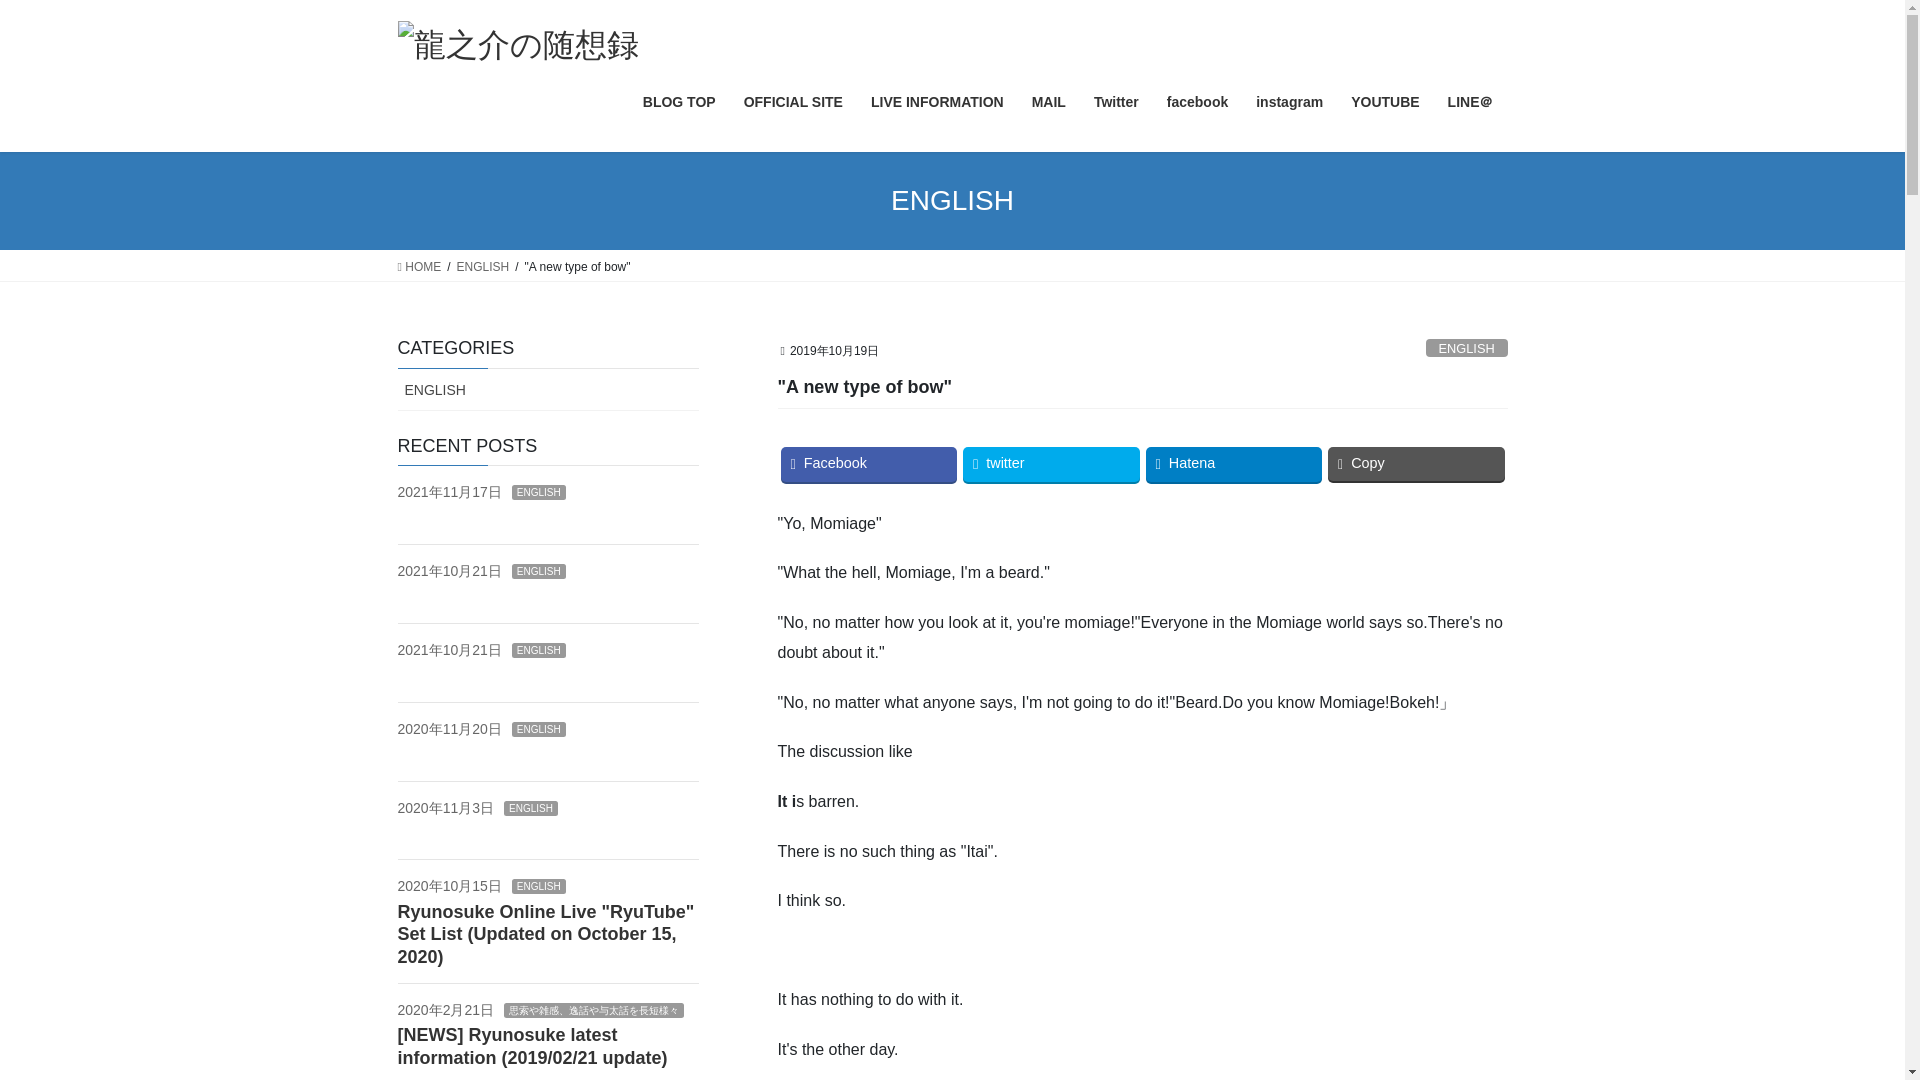 Image resolution: width=1920 pixels, height=1080 pixels. I want to click on ENGLISH, so click(539, 570).